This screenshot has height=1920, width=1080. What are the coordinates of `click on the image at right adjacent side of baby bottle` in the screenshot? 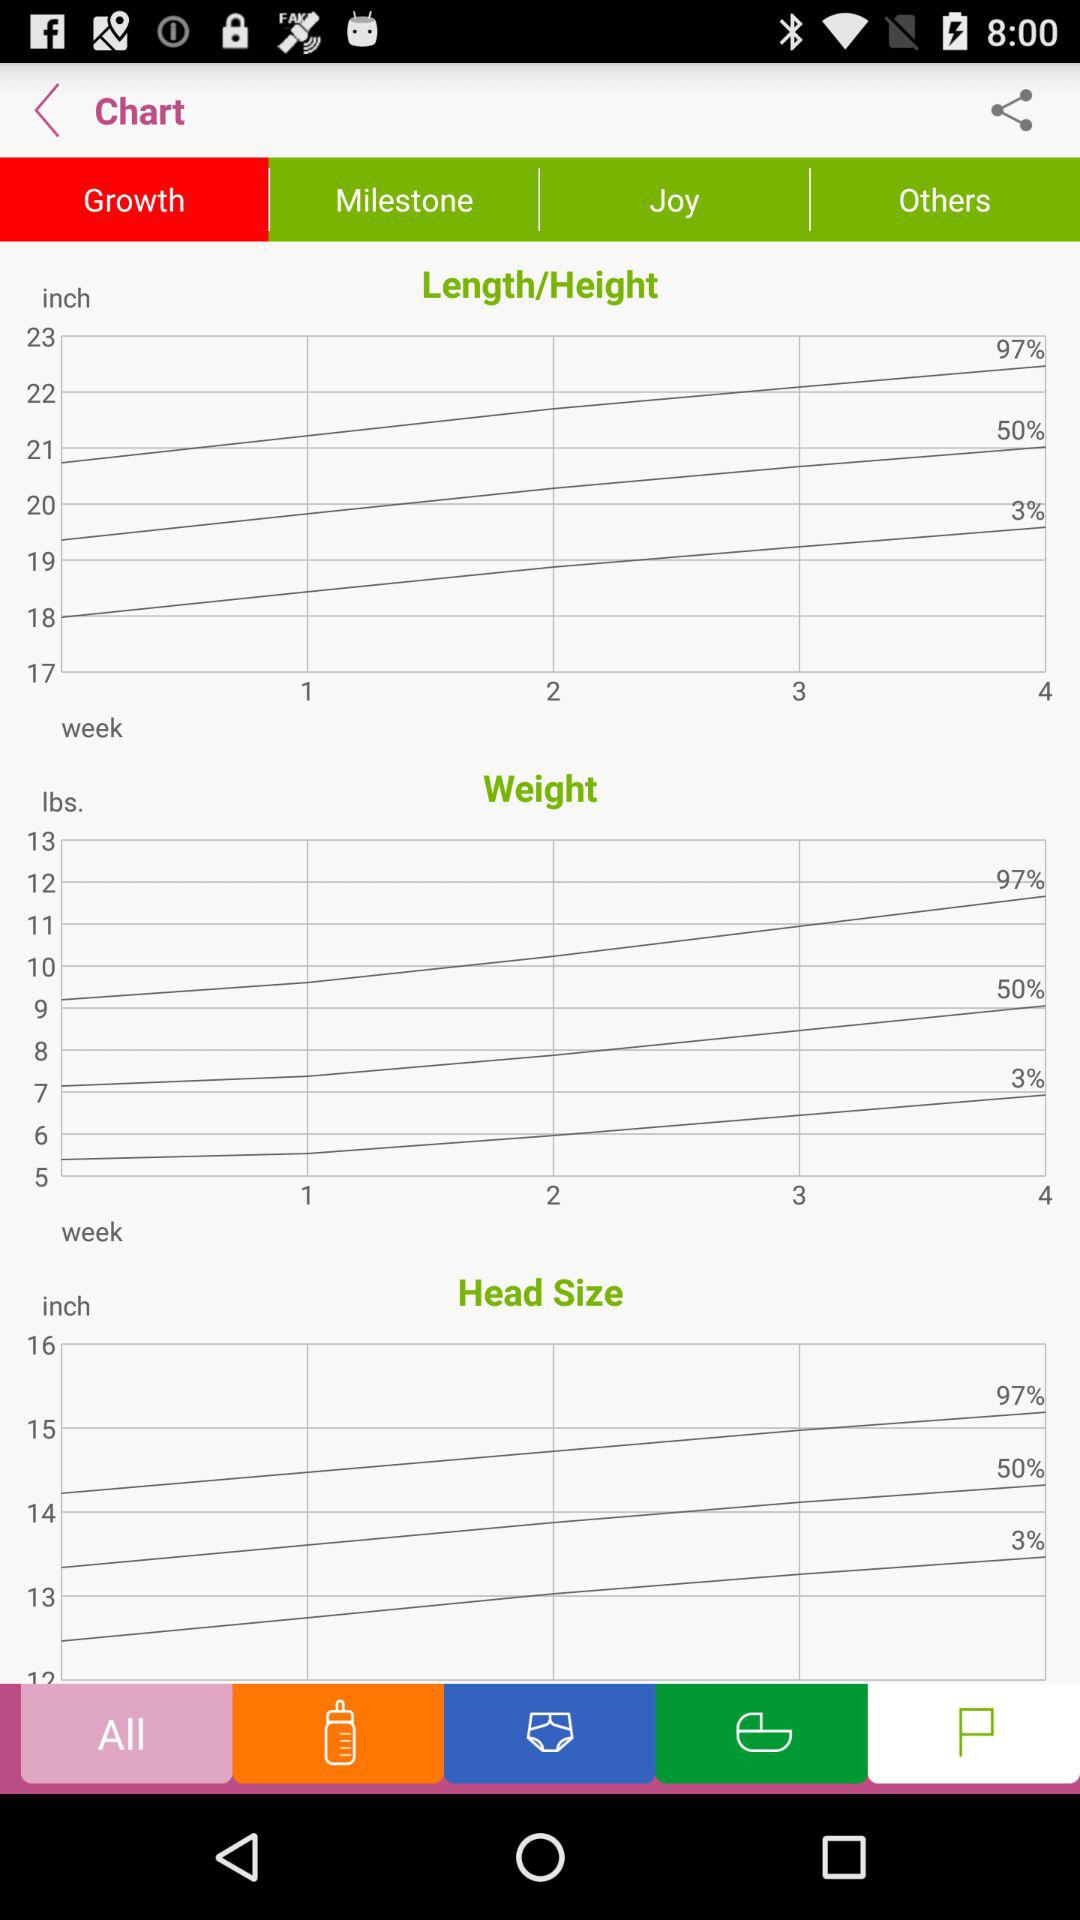 It's located at (549, 1738).